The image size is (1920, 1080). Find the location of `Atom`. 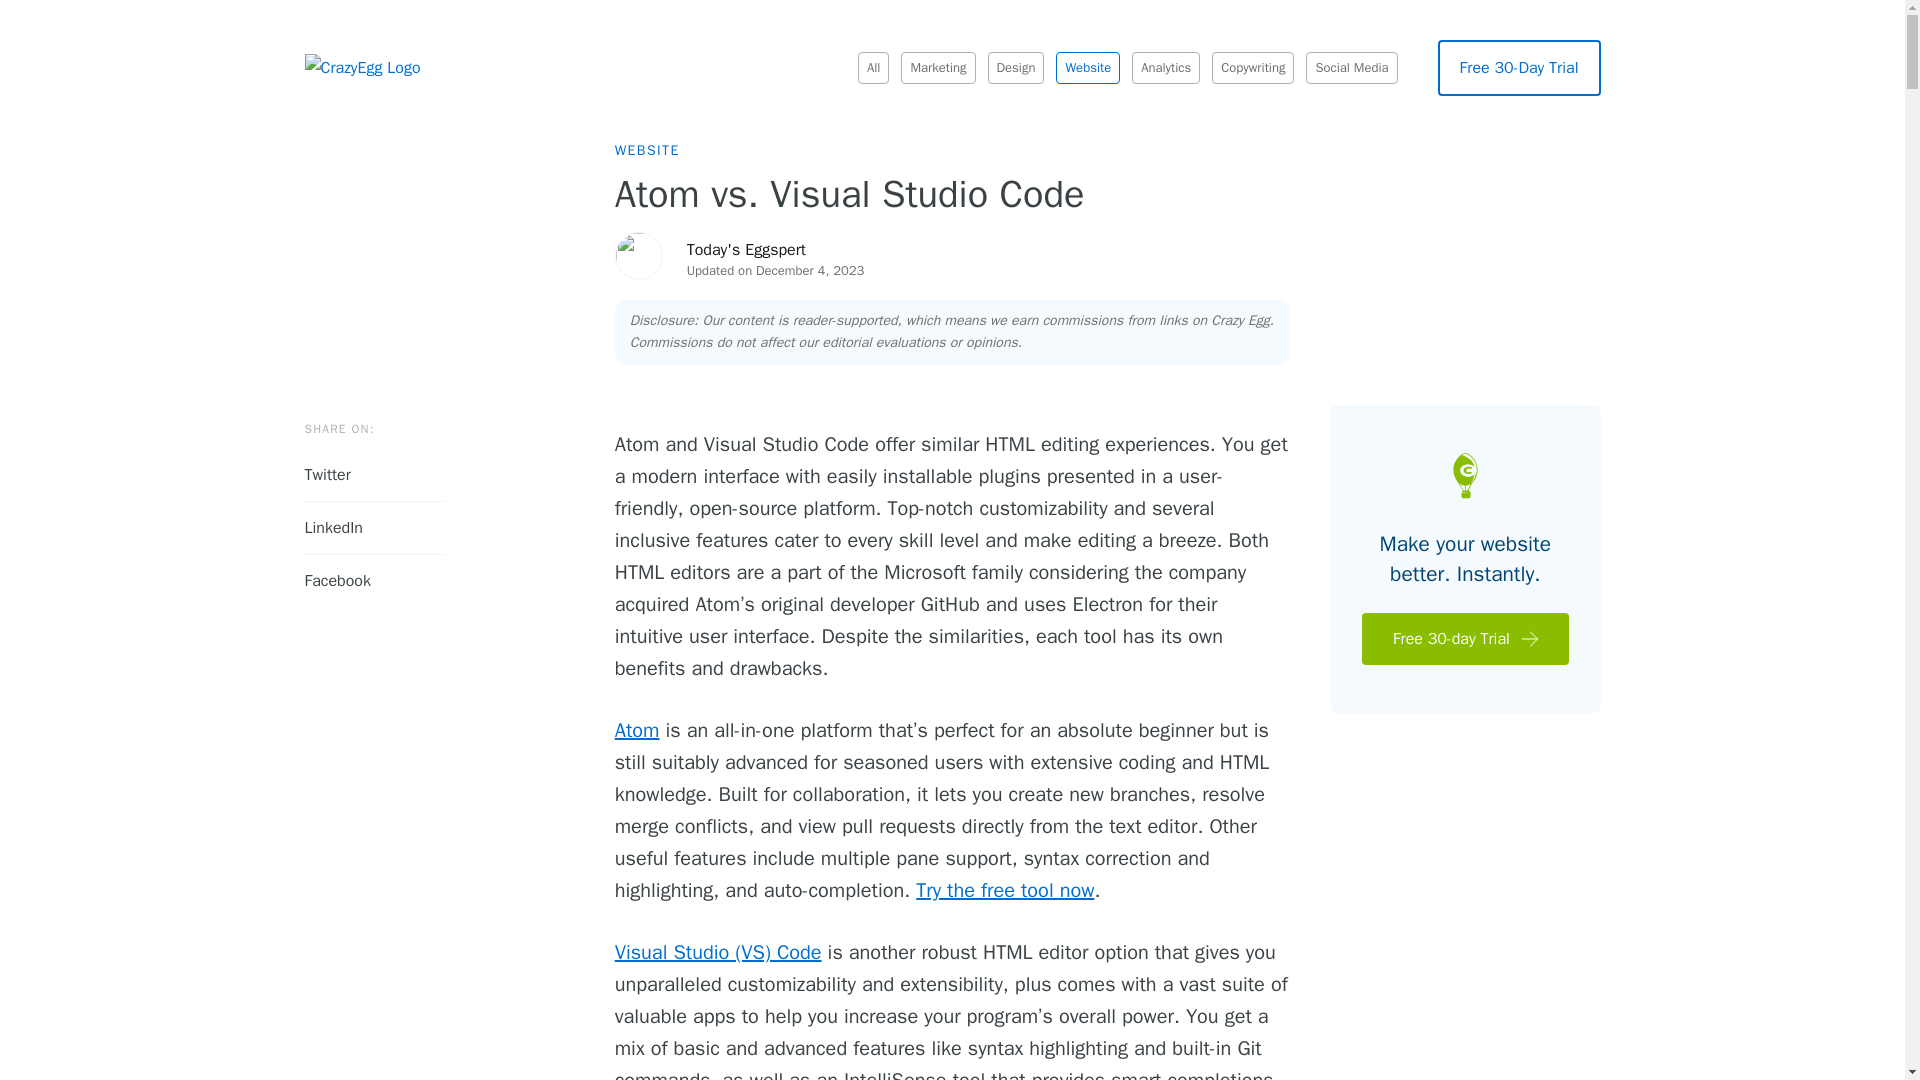

Atom is located at coordinates (637, 730).